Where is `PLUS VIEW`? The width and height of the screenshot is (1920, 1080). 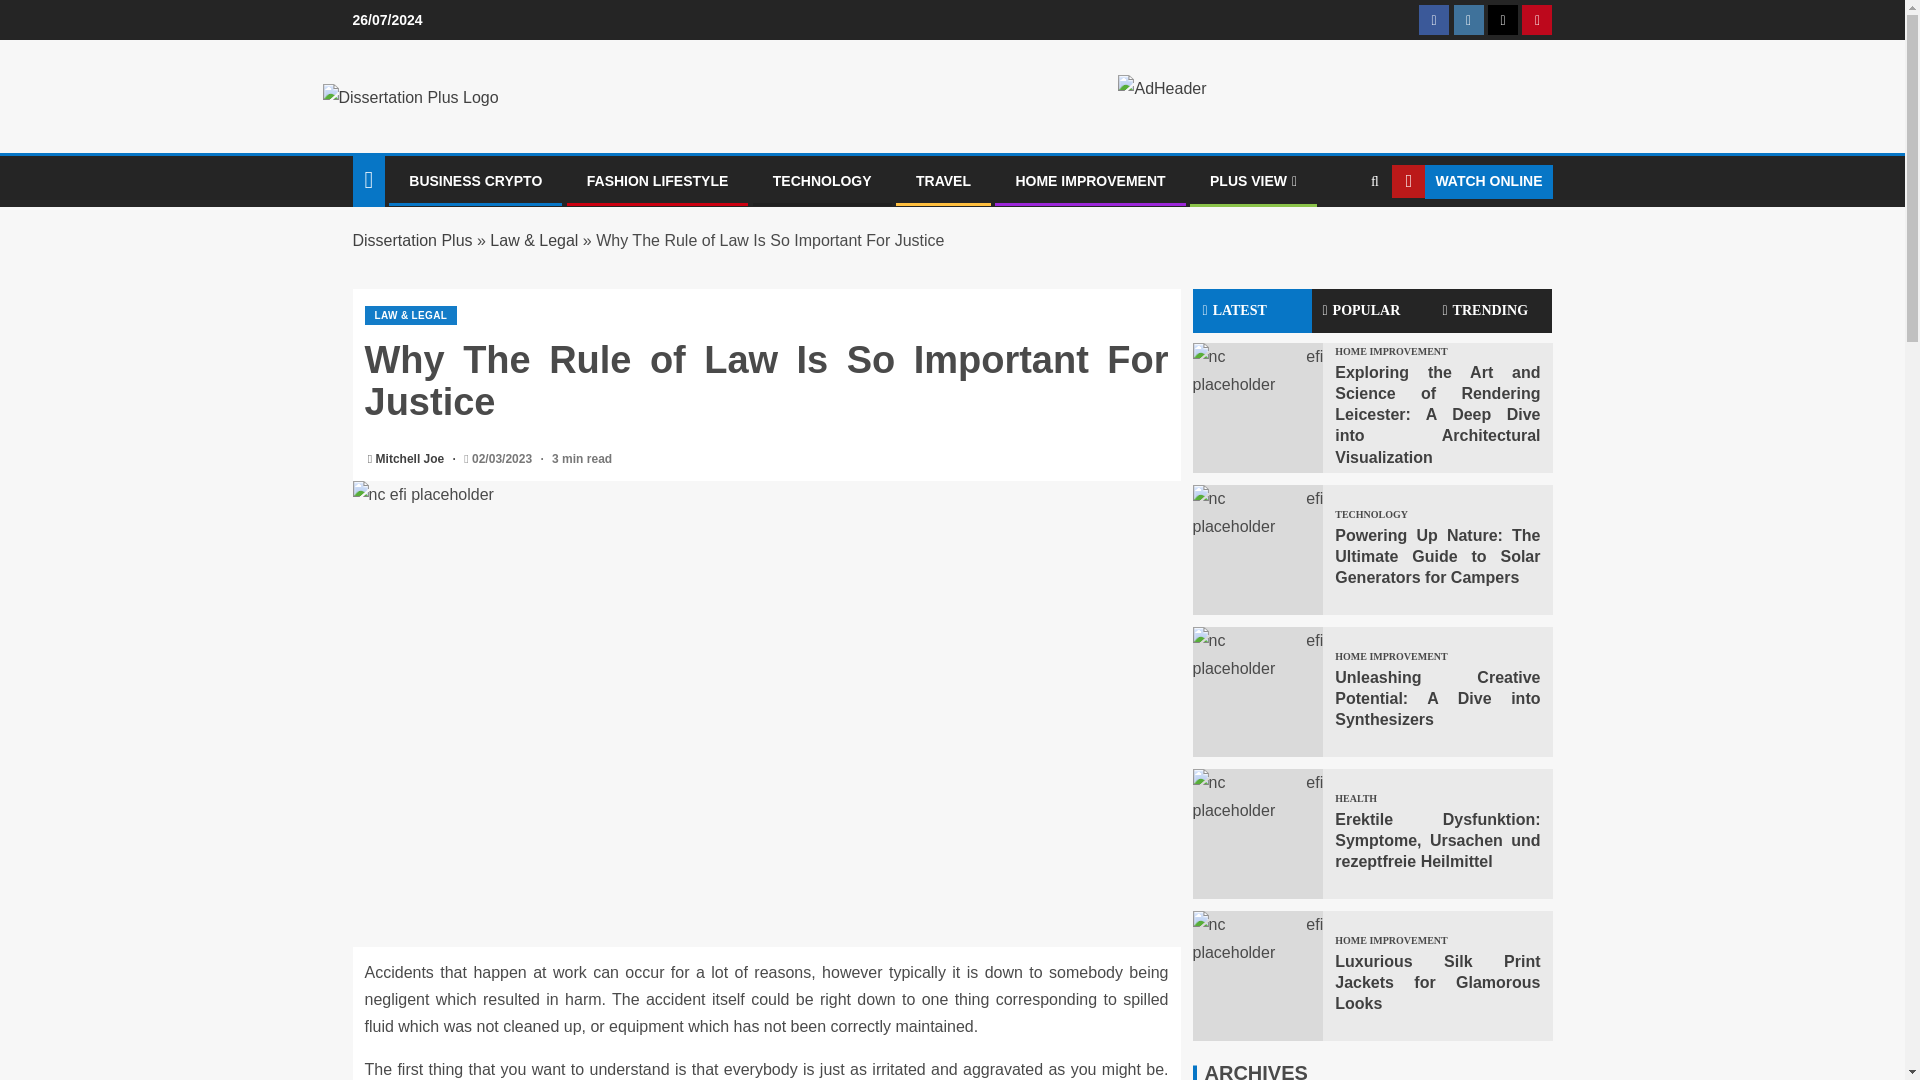 PLUS VIEW is located at coordinates (1253, 180).